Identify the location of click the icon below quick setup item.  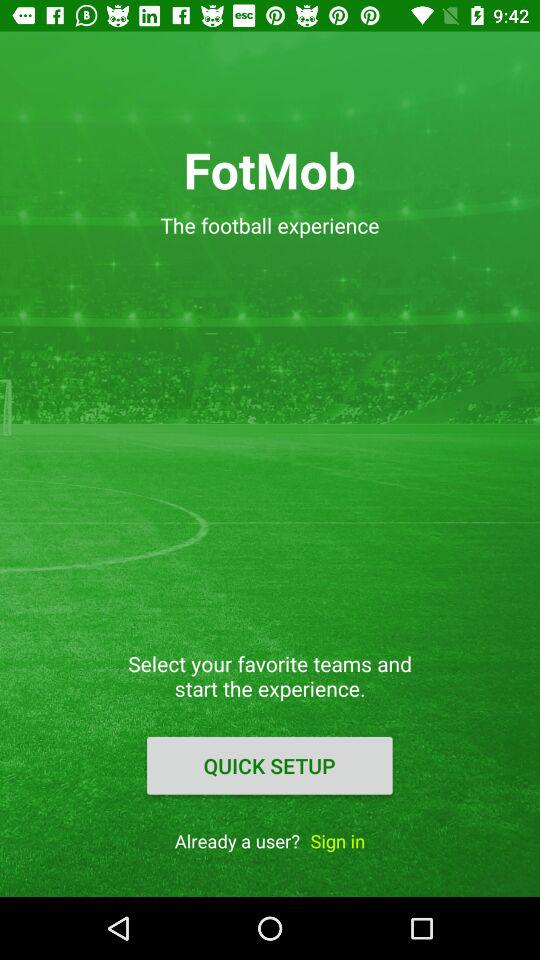
(338, 840).